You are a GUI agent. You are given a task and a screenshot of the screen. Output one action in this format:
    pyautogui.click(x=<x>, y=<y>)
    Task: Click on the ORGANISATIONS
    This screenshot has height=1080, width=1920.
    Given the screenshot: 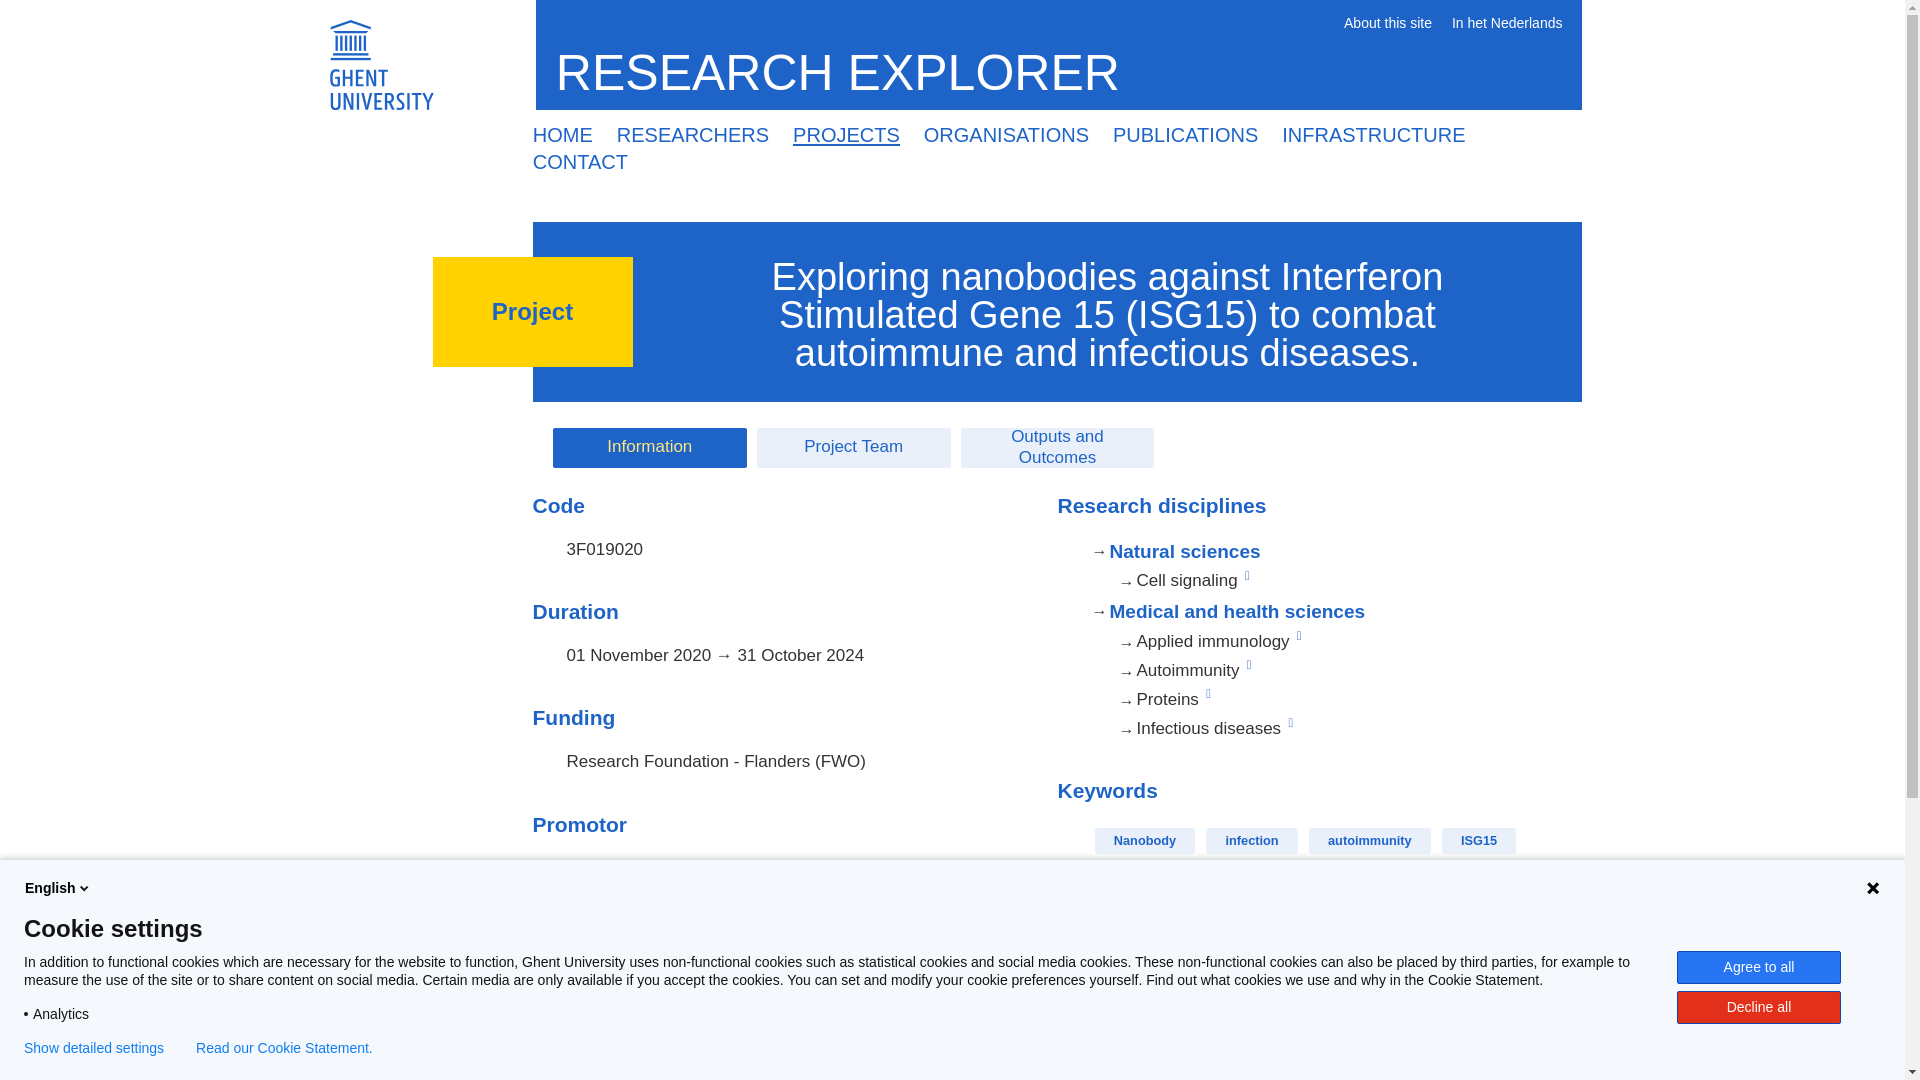 What is the action you would take?
    pyautogui.click(x=1006, y=135)
    